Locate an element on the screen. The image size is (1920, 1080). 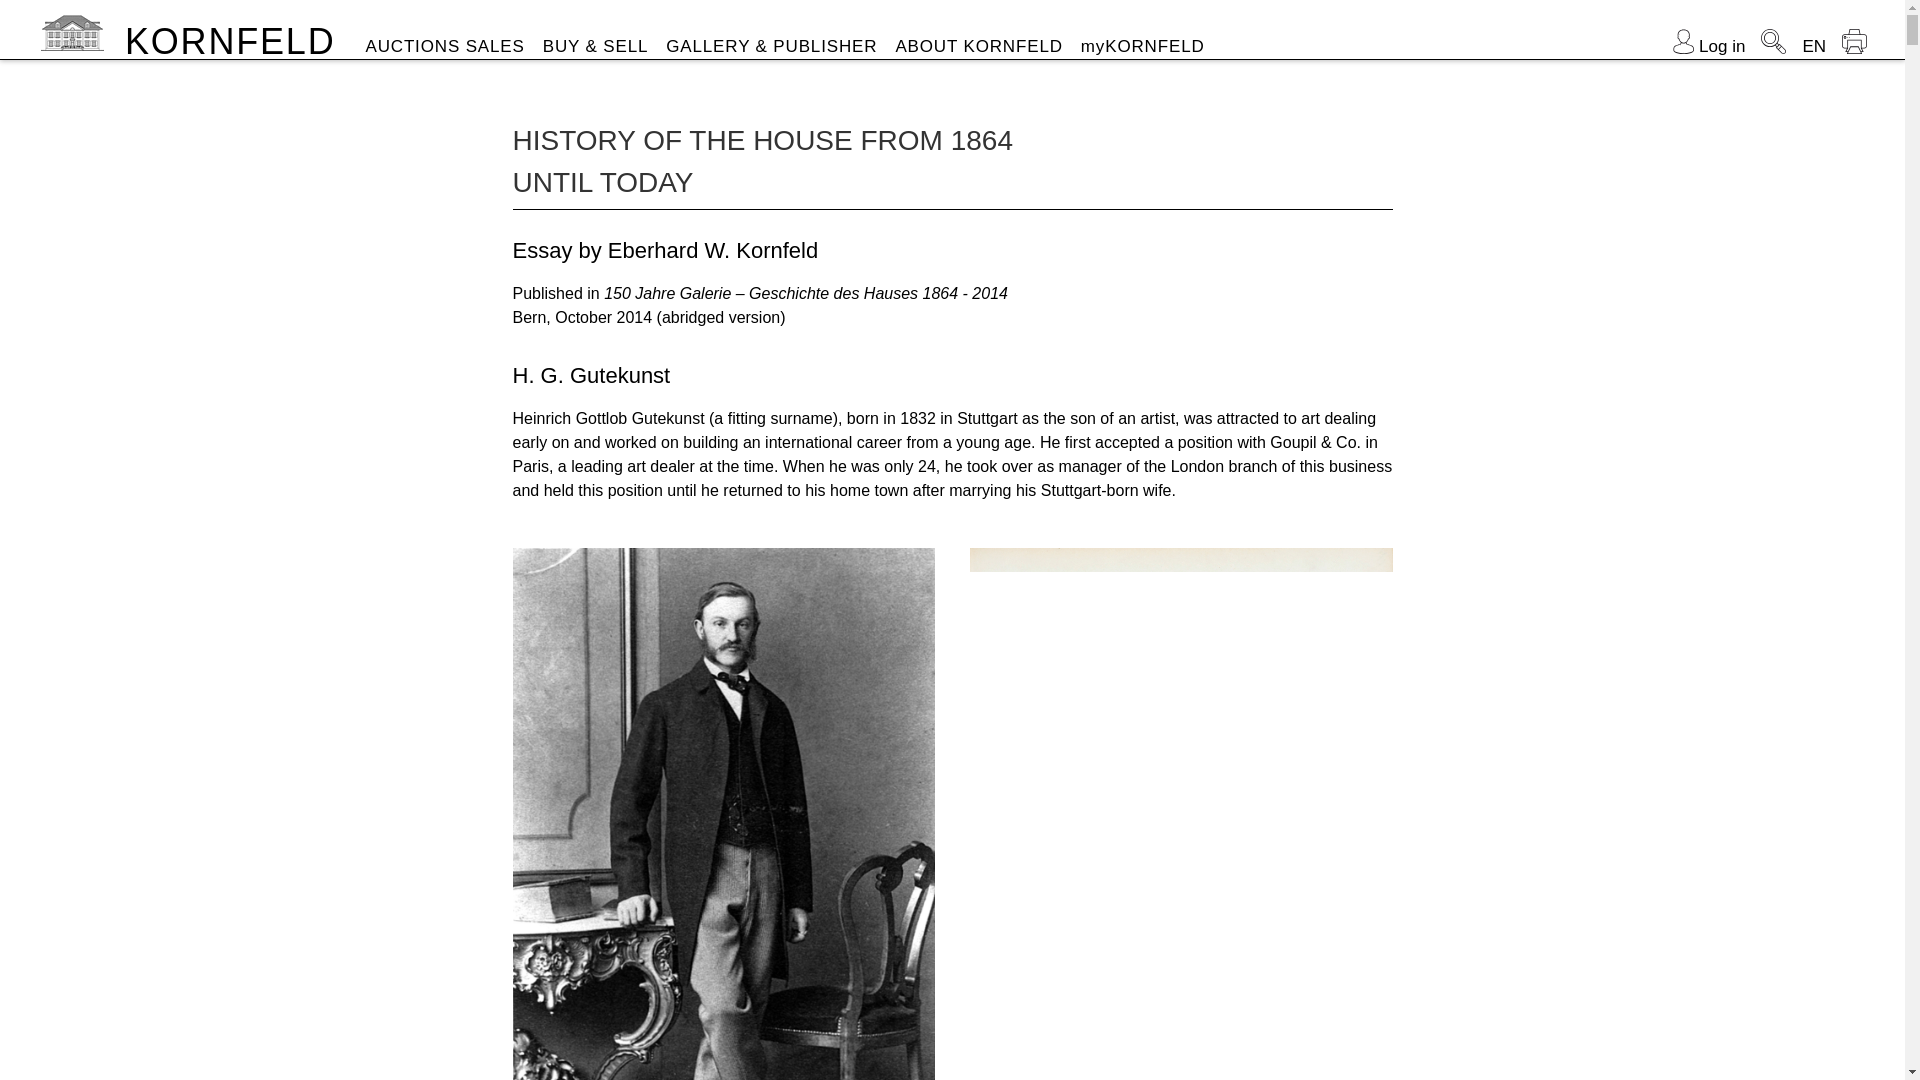
Search in the catalogue is located at coordinates (1772, 42).